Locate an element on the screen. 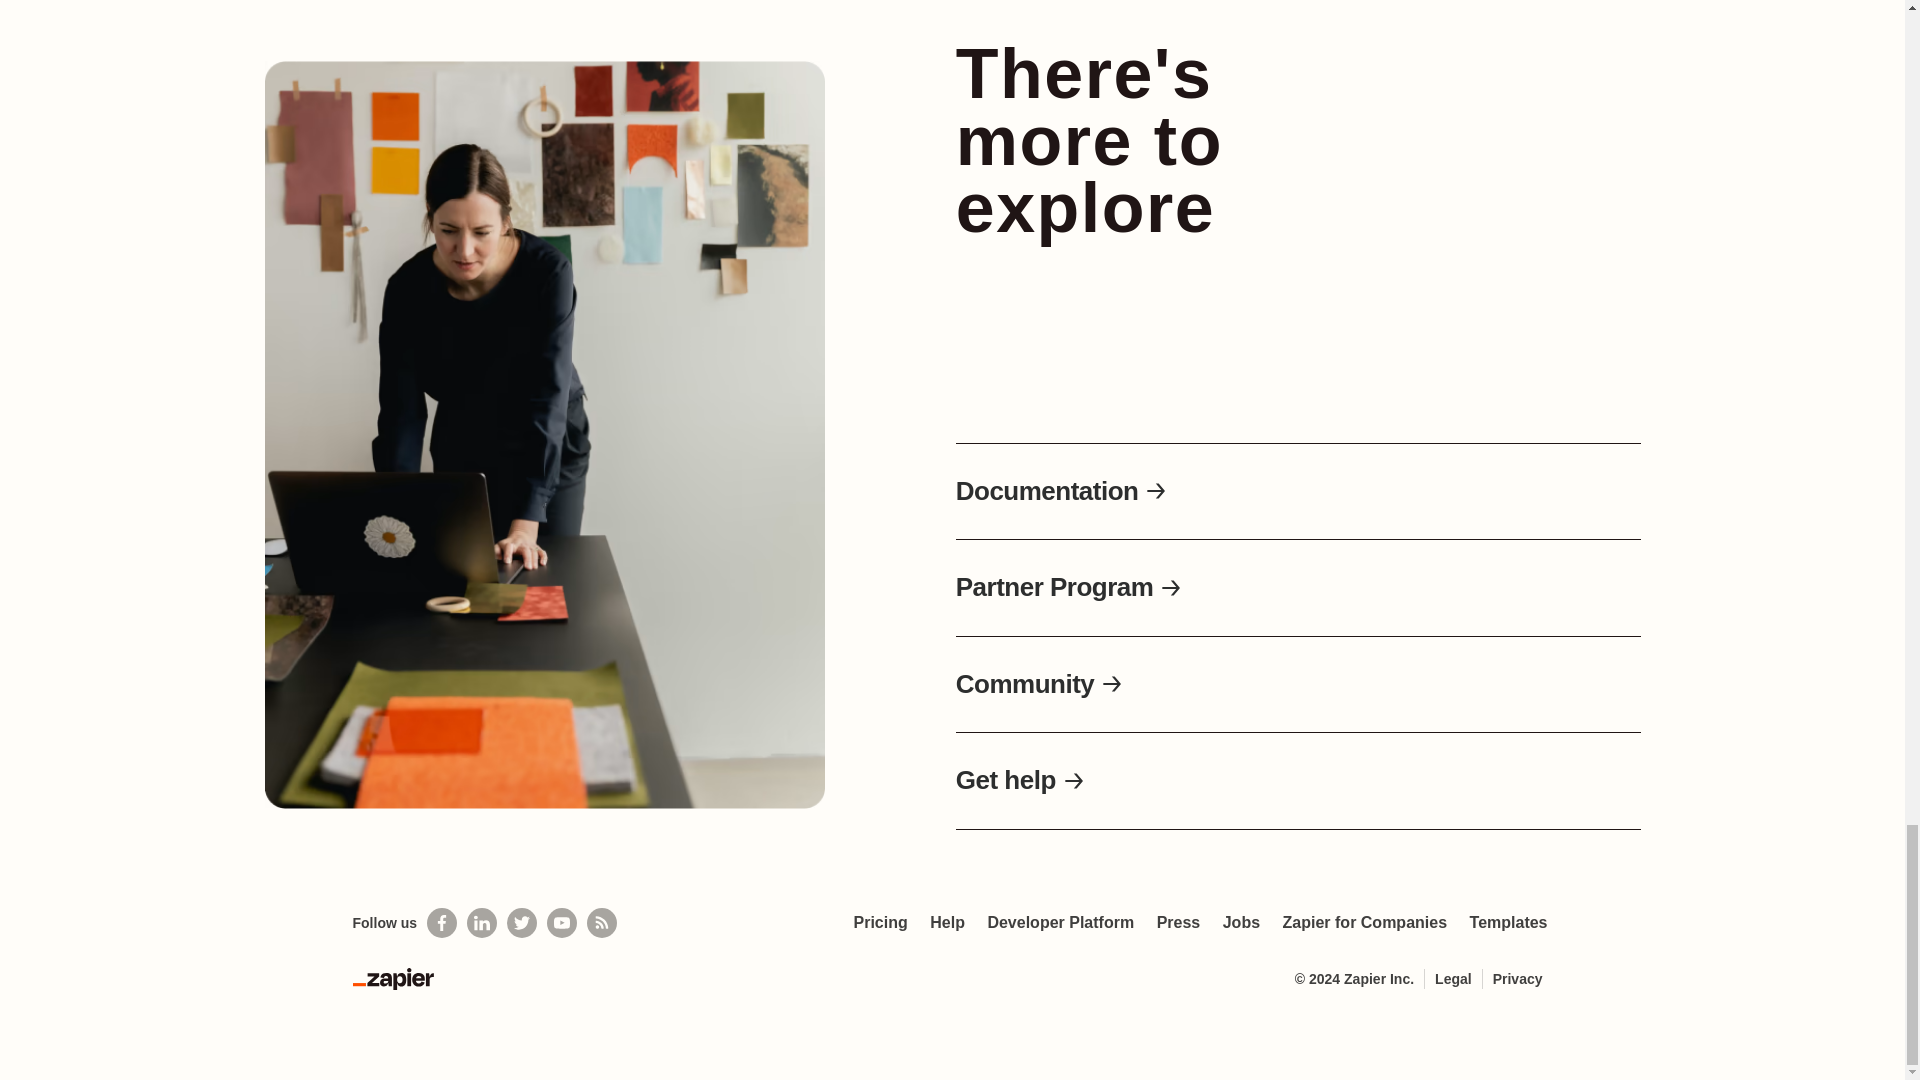 Image resolution: width=1920 pixels, height=1080 pixels. Documentation is located at coordinates (1062, 492).